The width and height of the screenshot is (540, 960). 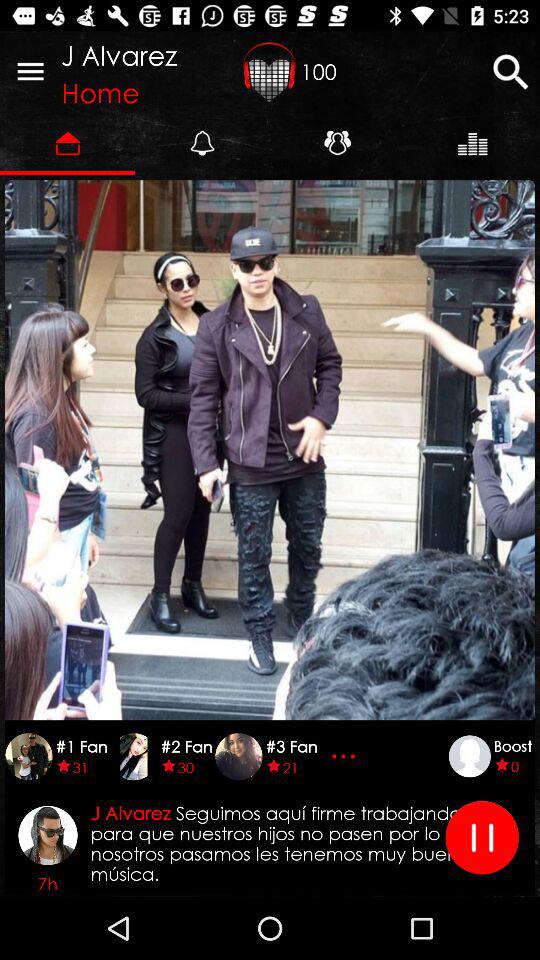 What do you see at coordinates (346, 756) in the screenshot?
I see `press to see more people` at bounding box center [346, 756].